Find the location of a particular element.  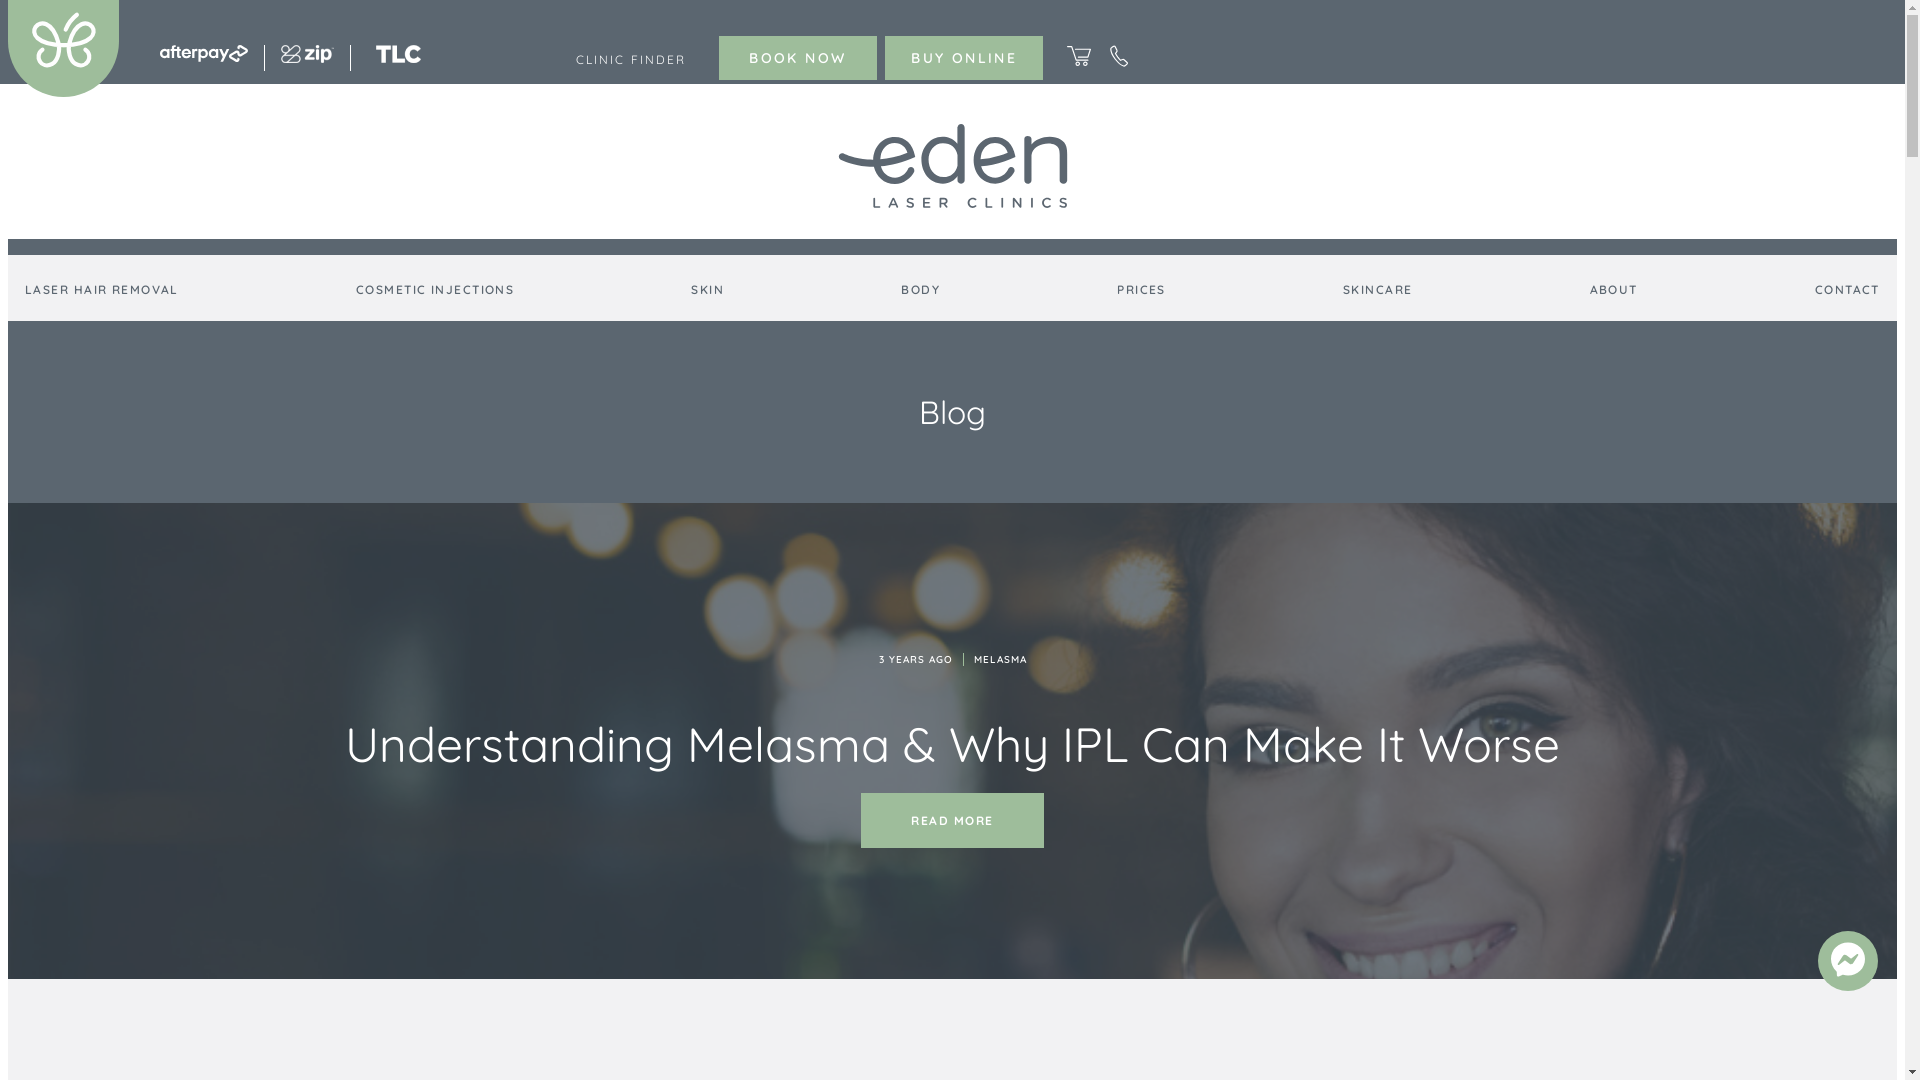

SKIN is located at coordinates (708, 292).